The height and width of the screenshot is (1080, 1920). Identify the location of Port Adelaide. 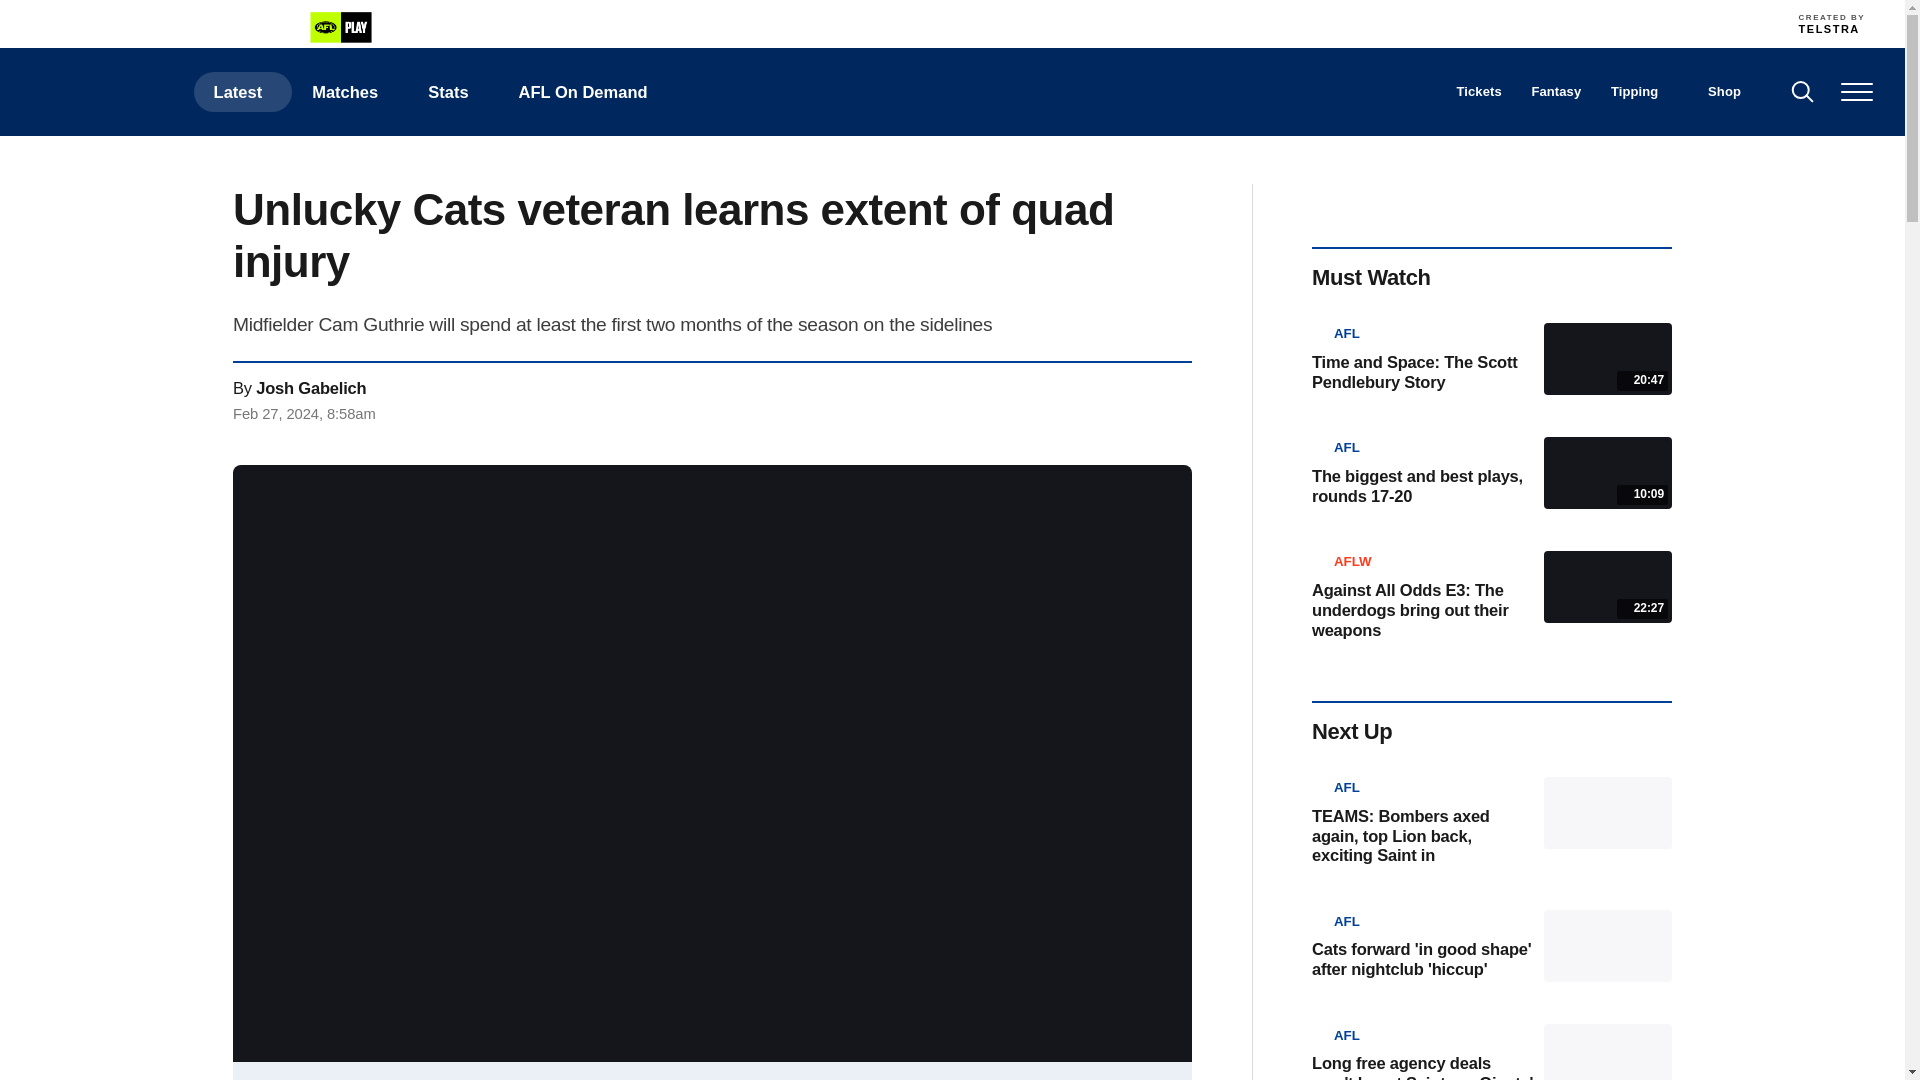
(1237, 23).